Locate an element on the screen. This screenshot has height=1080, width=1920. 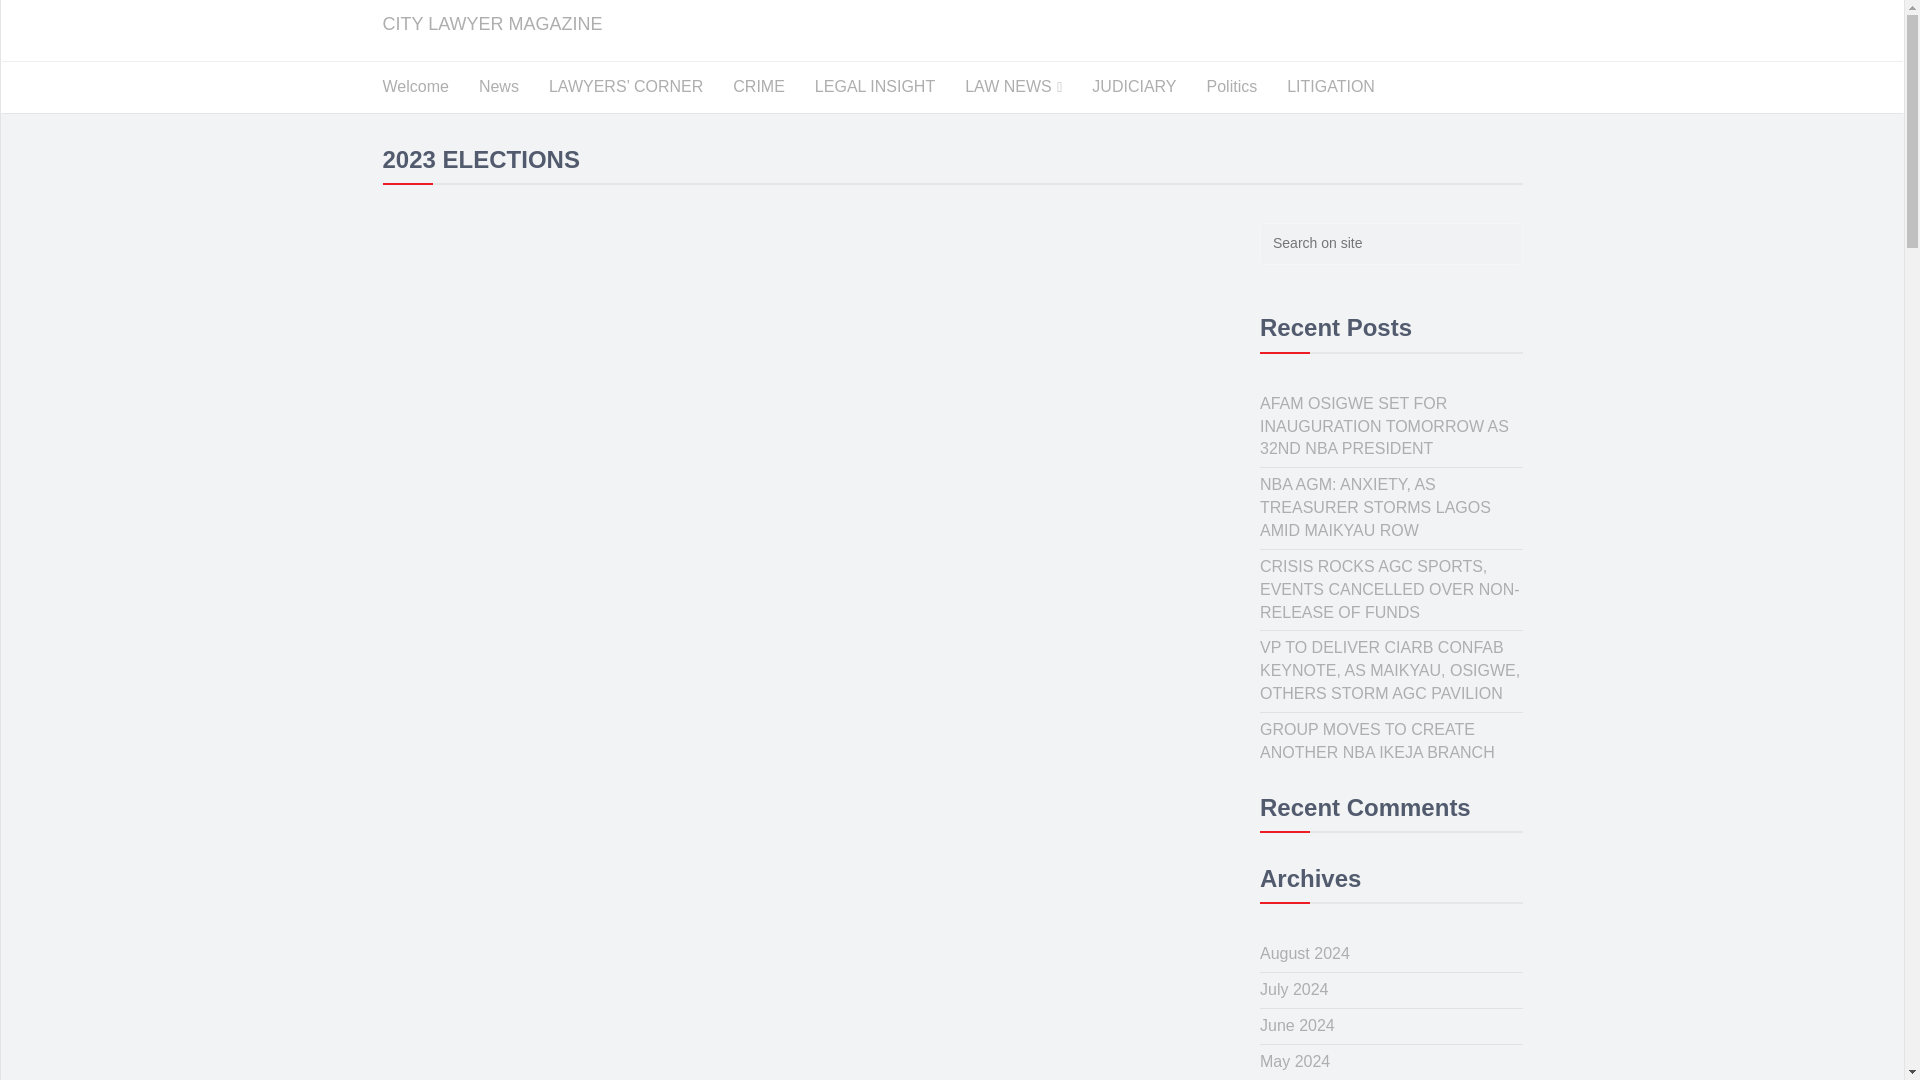
LITIGATION is located at coordinates (1330, 86).